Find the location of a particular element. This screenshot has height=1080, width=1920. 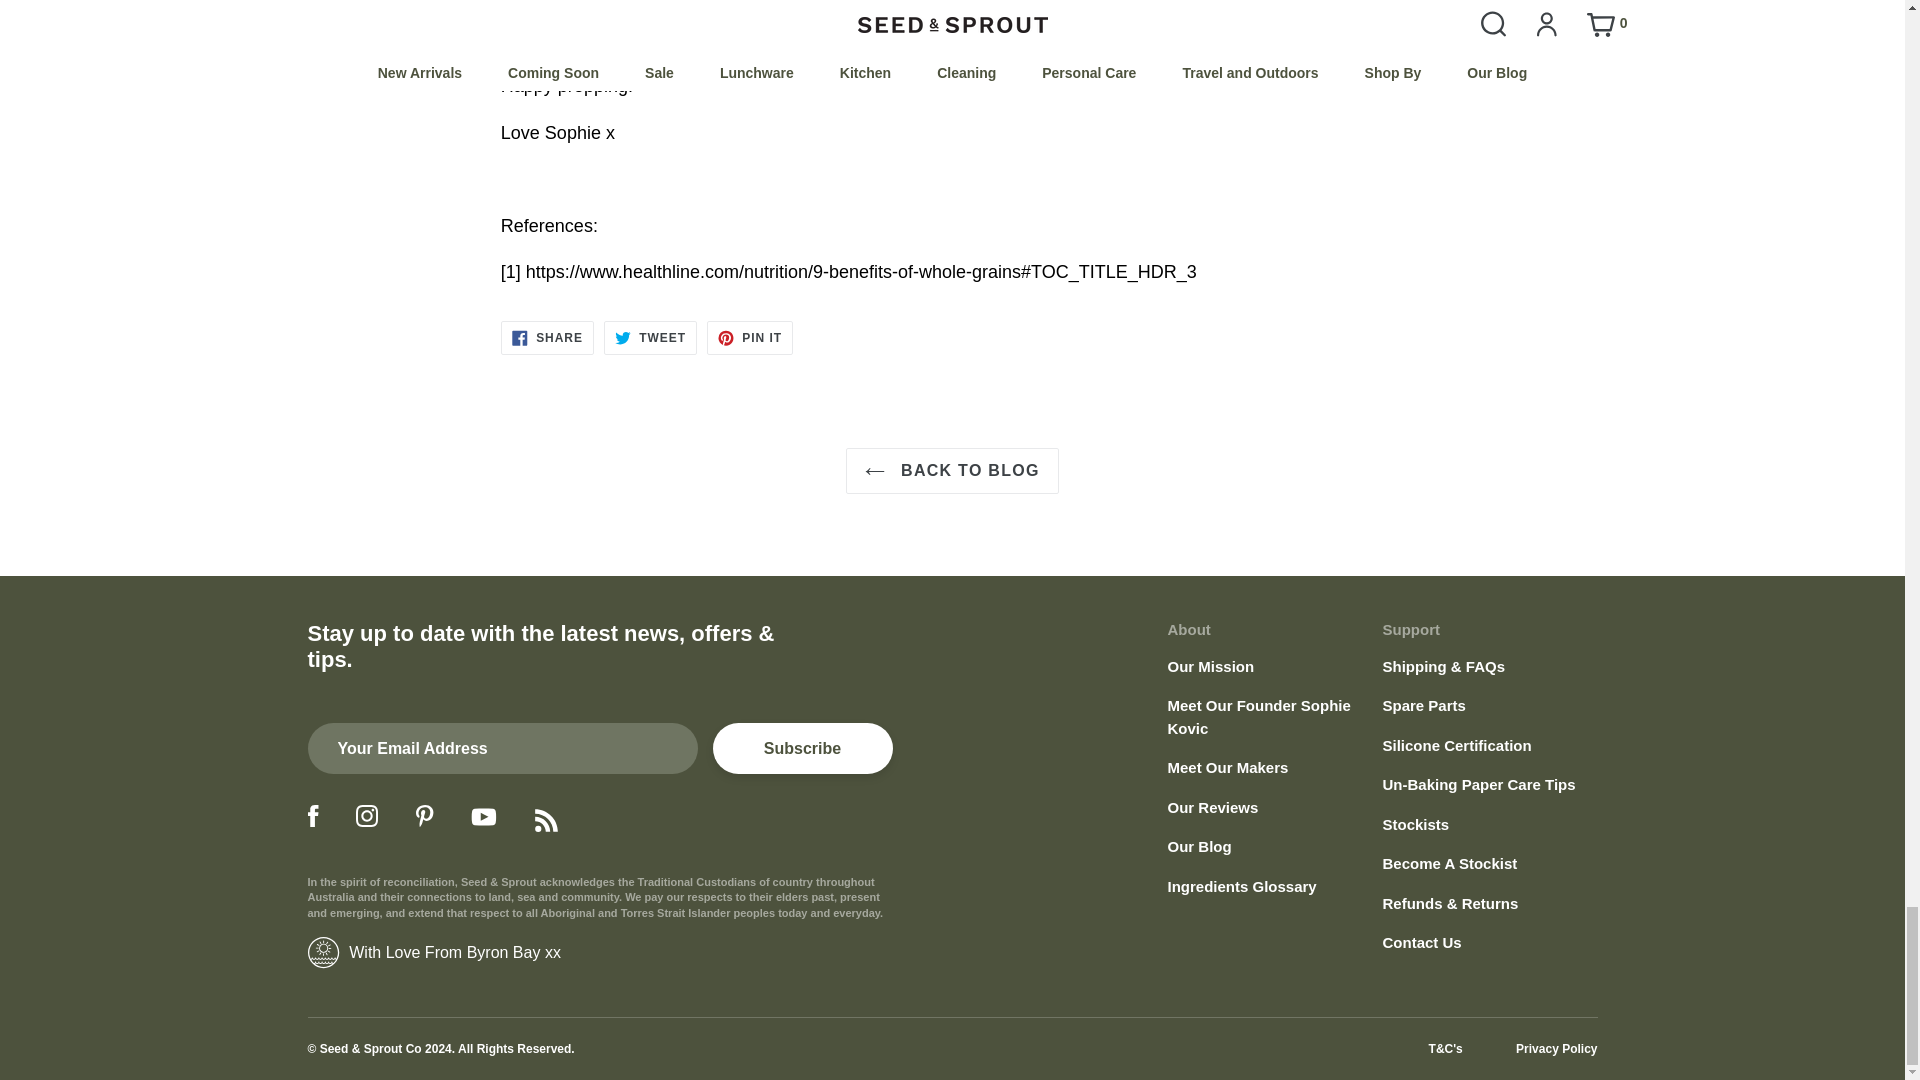

Pin on Pinterest is located at coordinates (749, 338).